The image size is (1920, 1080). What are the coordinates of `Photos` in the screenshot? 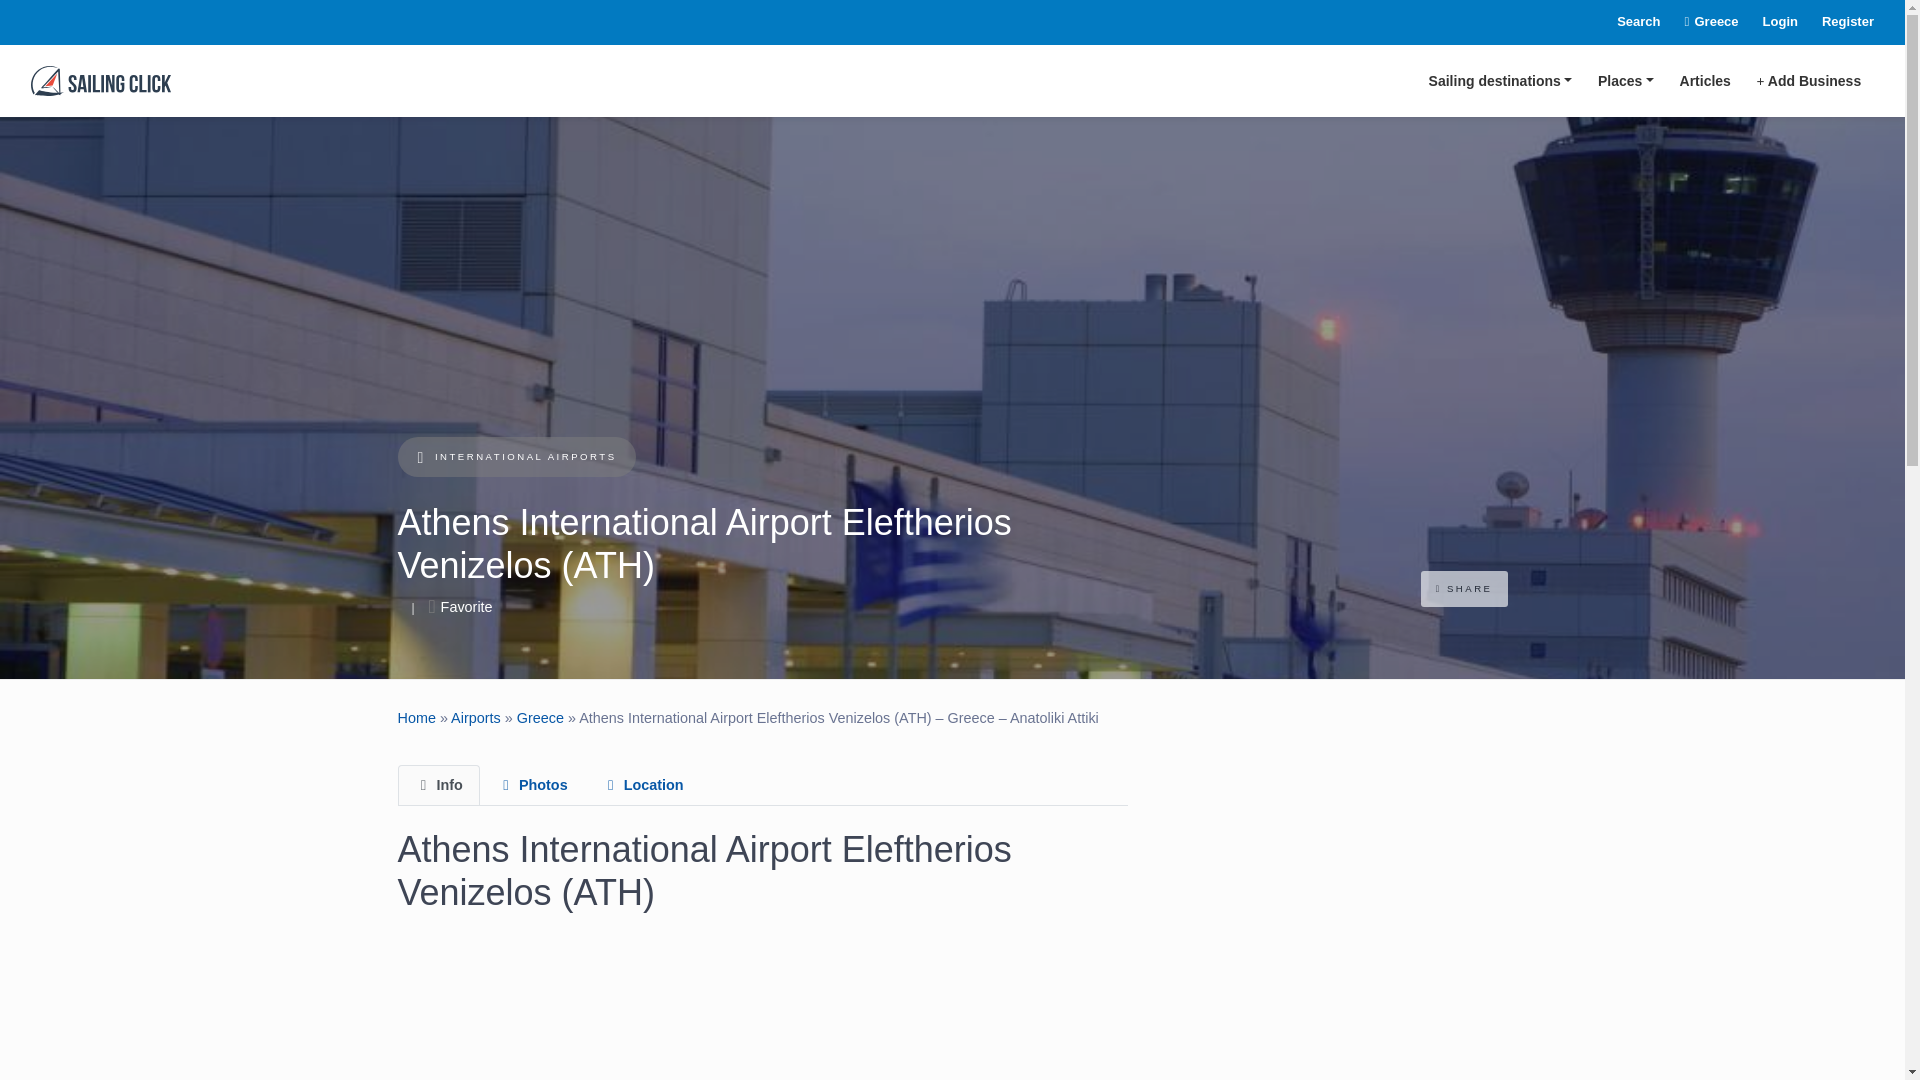 It's located at (532, 784).